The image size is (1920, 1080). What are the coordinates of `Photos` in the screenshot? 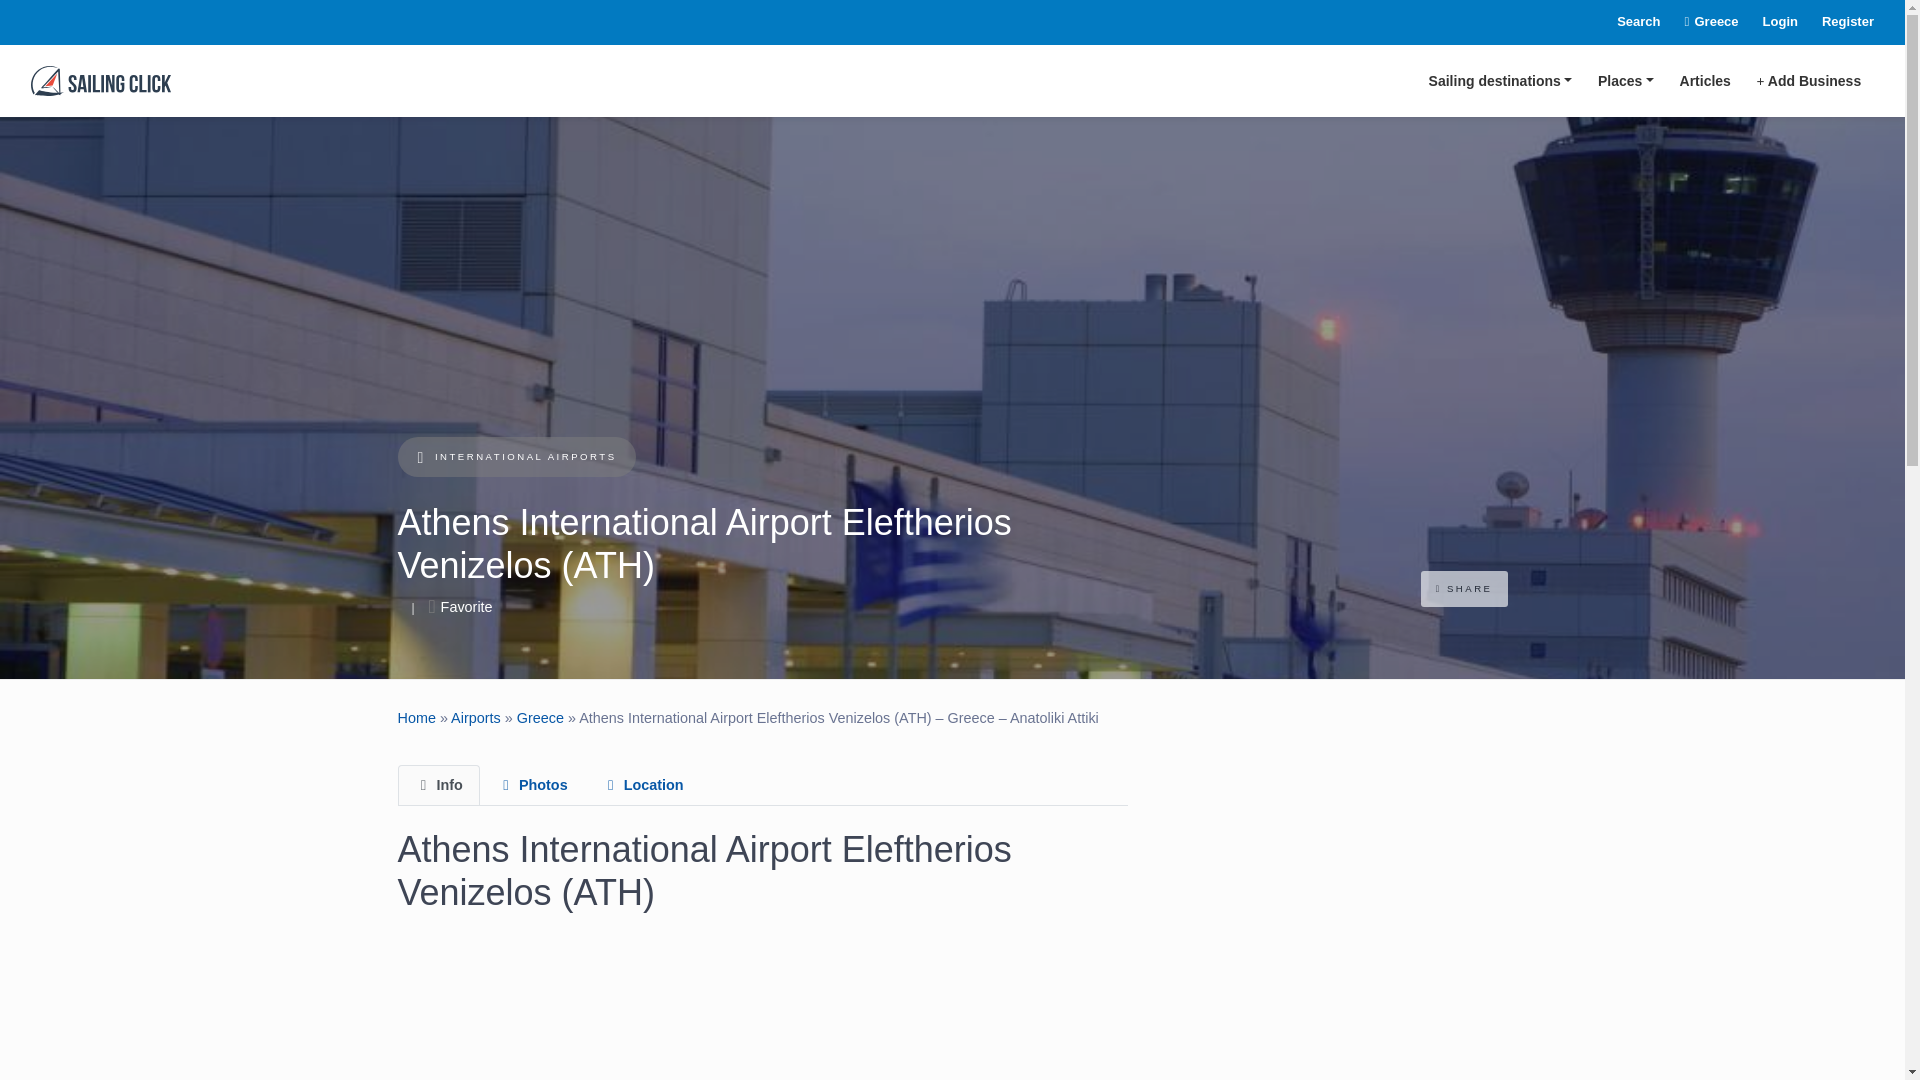 It's located at (532, 784).